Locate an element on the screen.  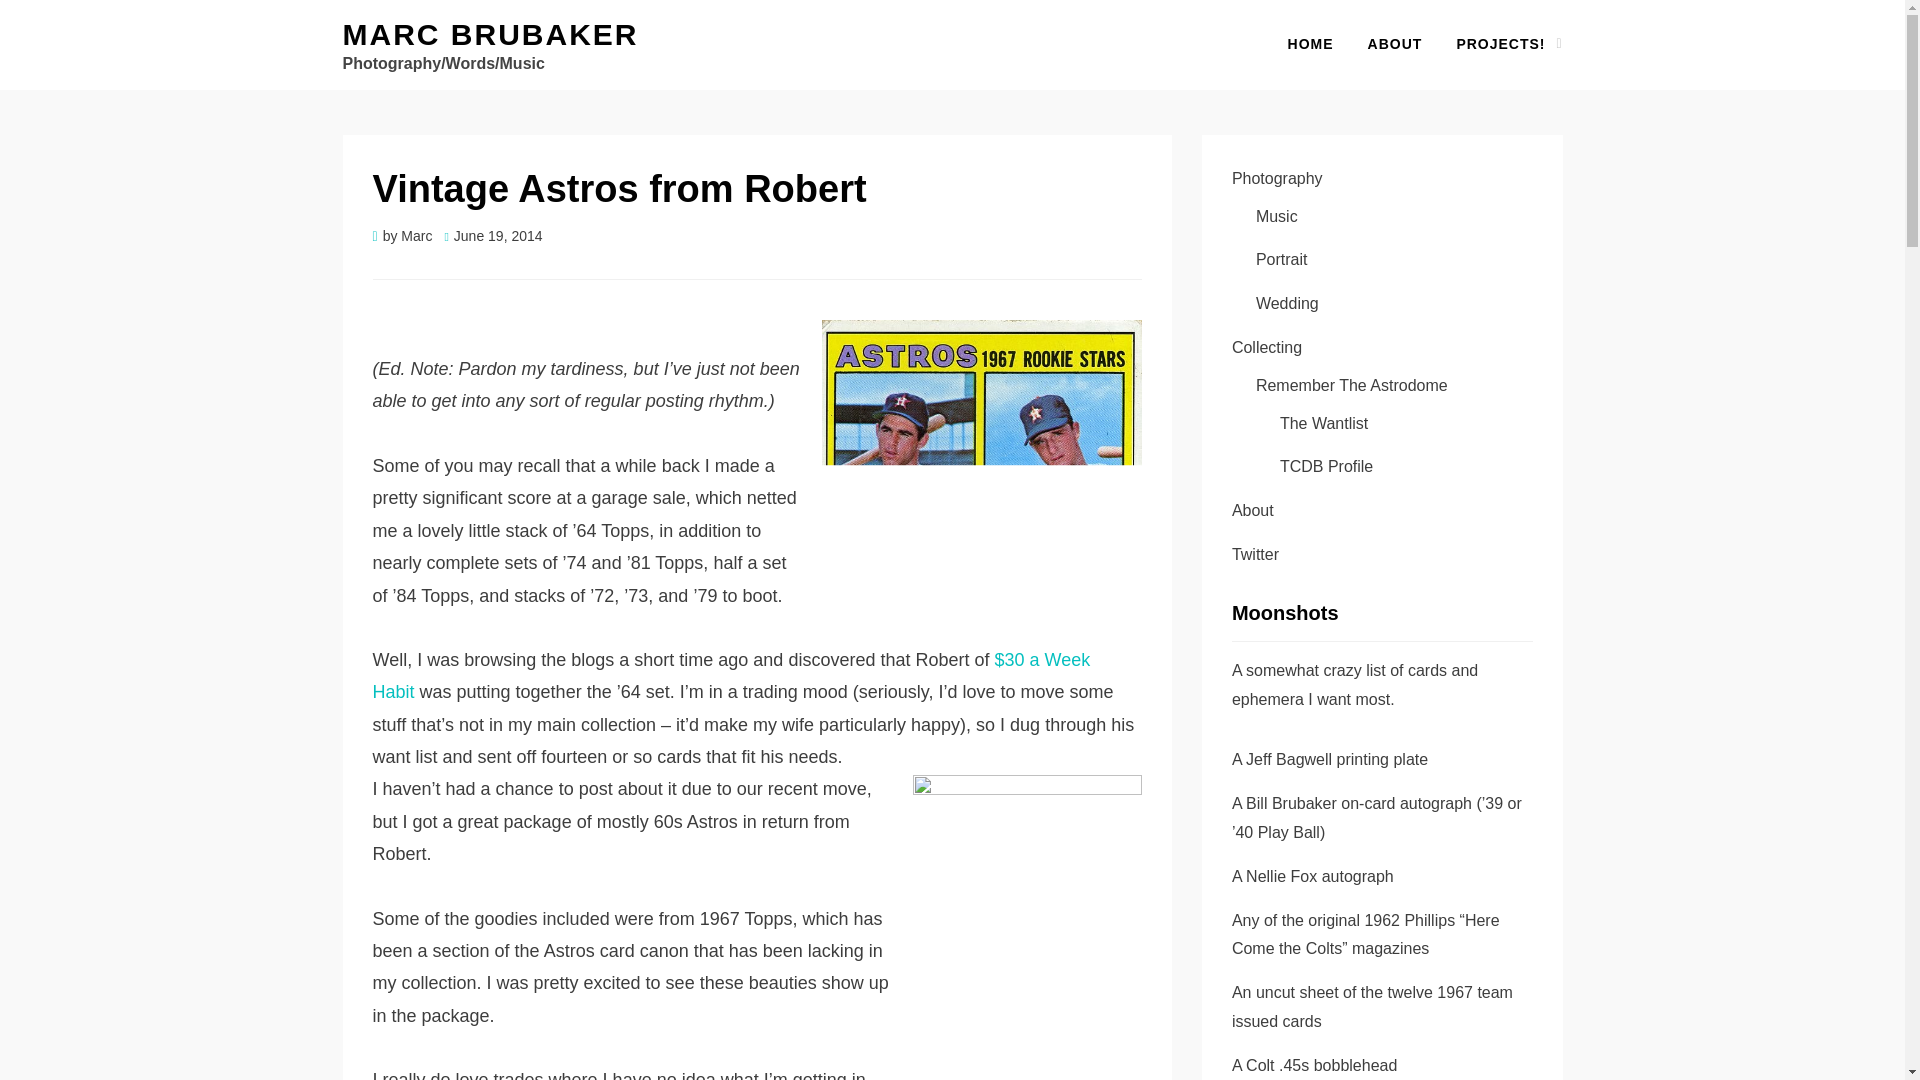
HOME is located at coordinates (1311, 44).